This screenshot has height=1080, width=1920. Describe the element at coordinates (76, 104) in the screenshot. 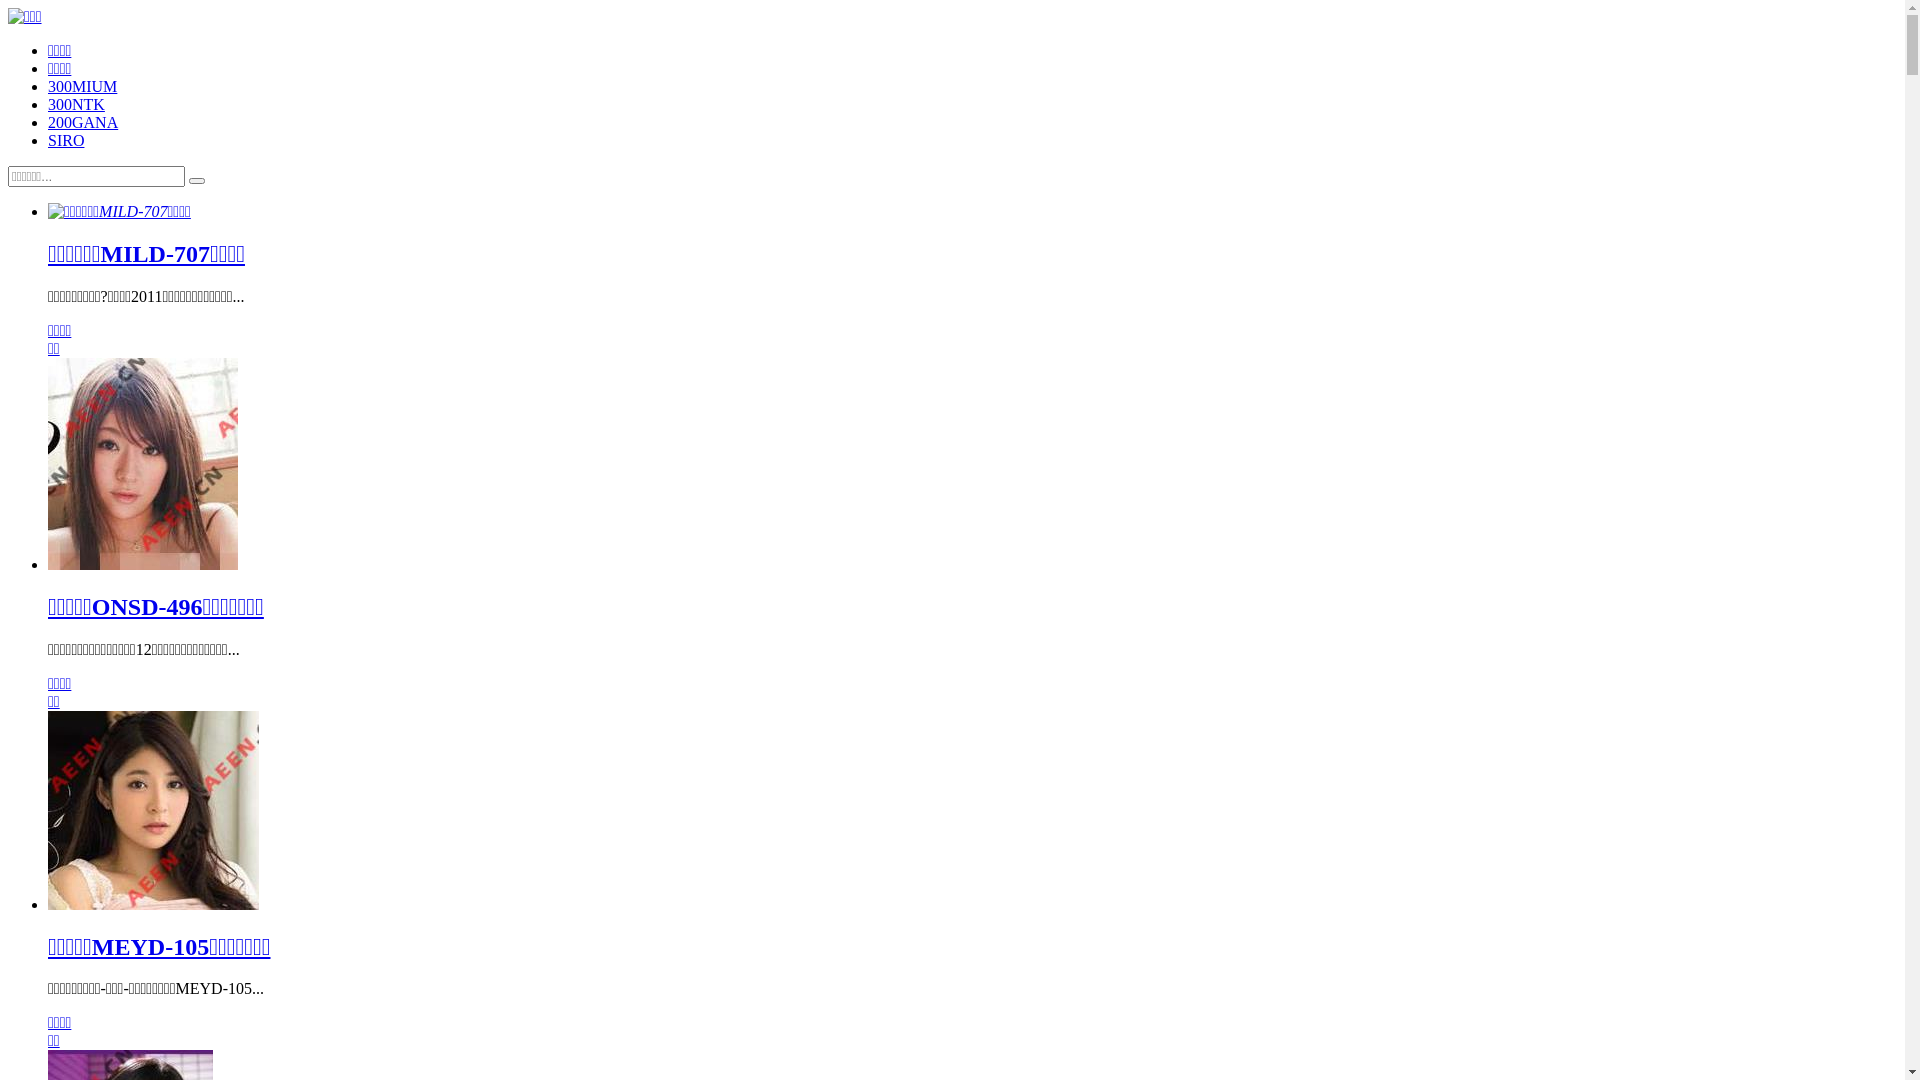

I see `300NTK` at that location.